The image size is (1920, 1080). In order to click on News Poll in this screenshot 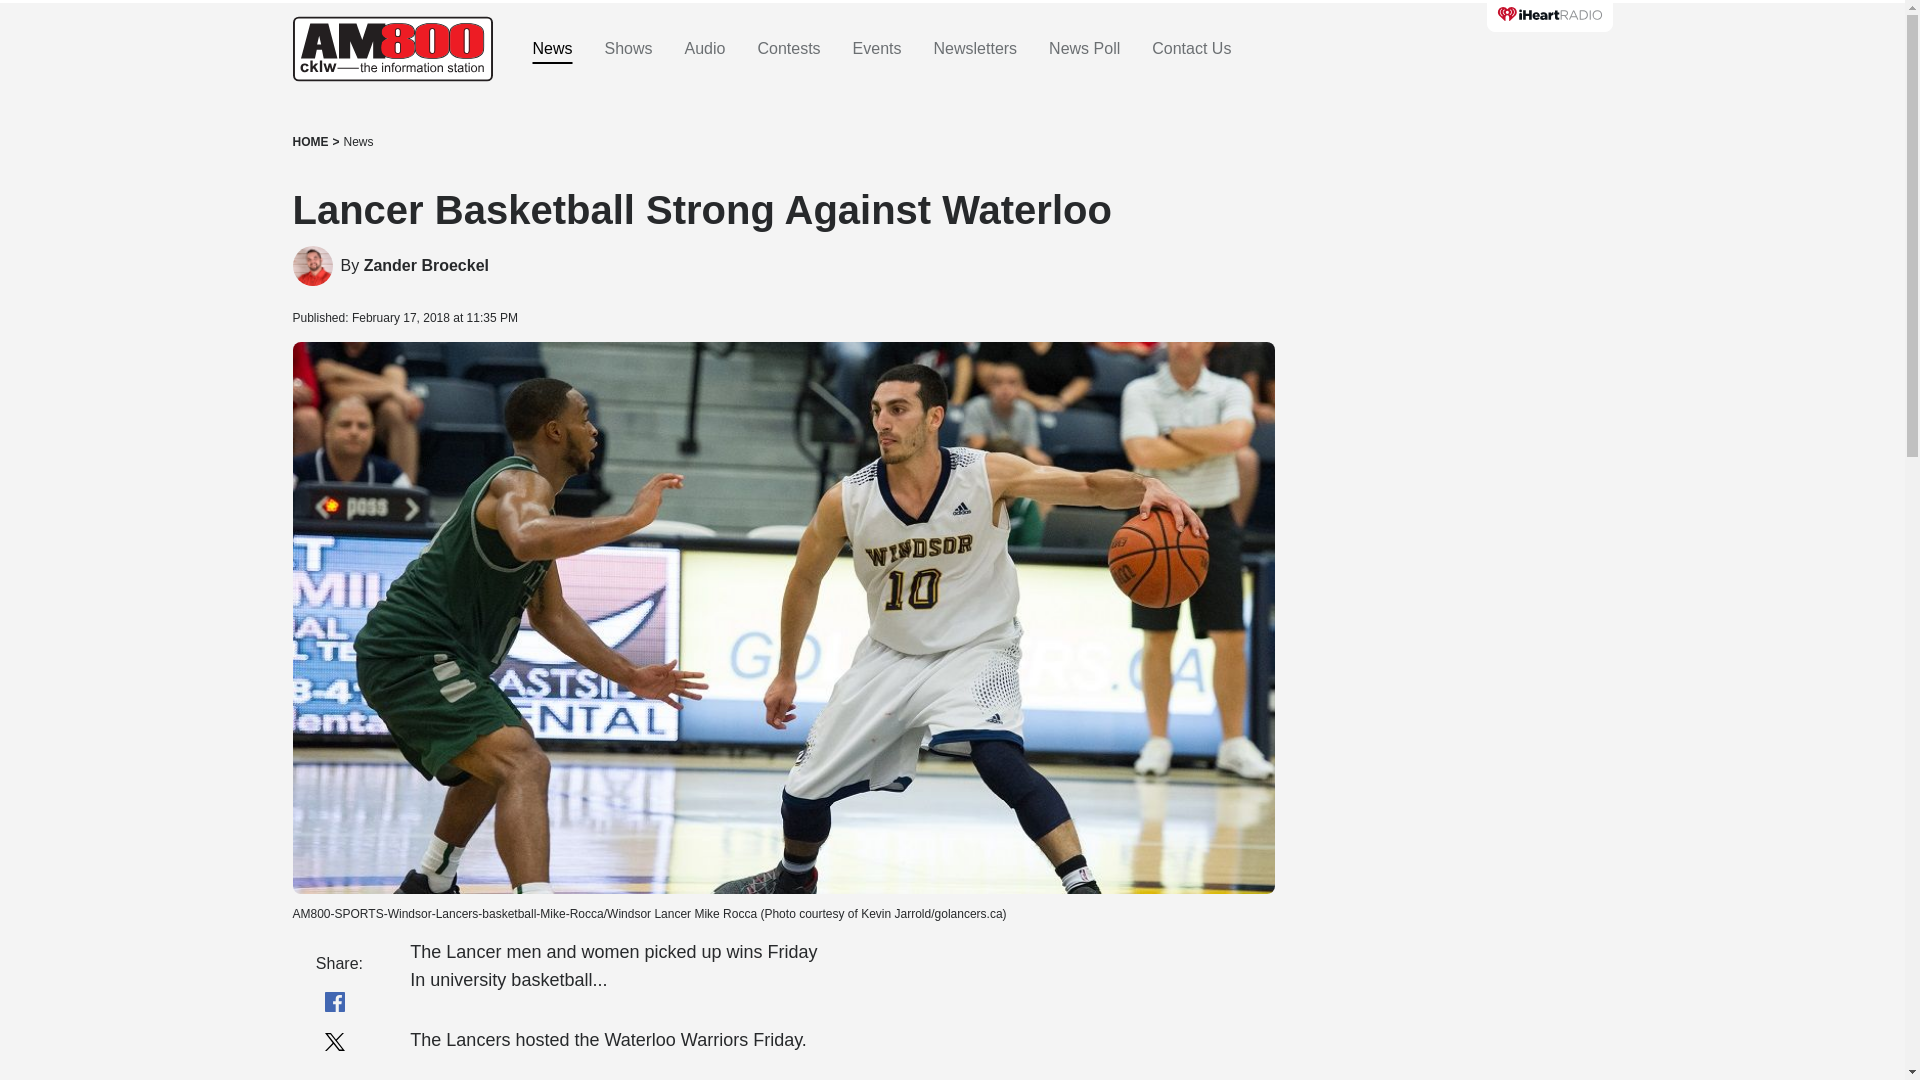, I will do `click(1084, 49)`.